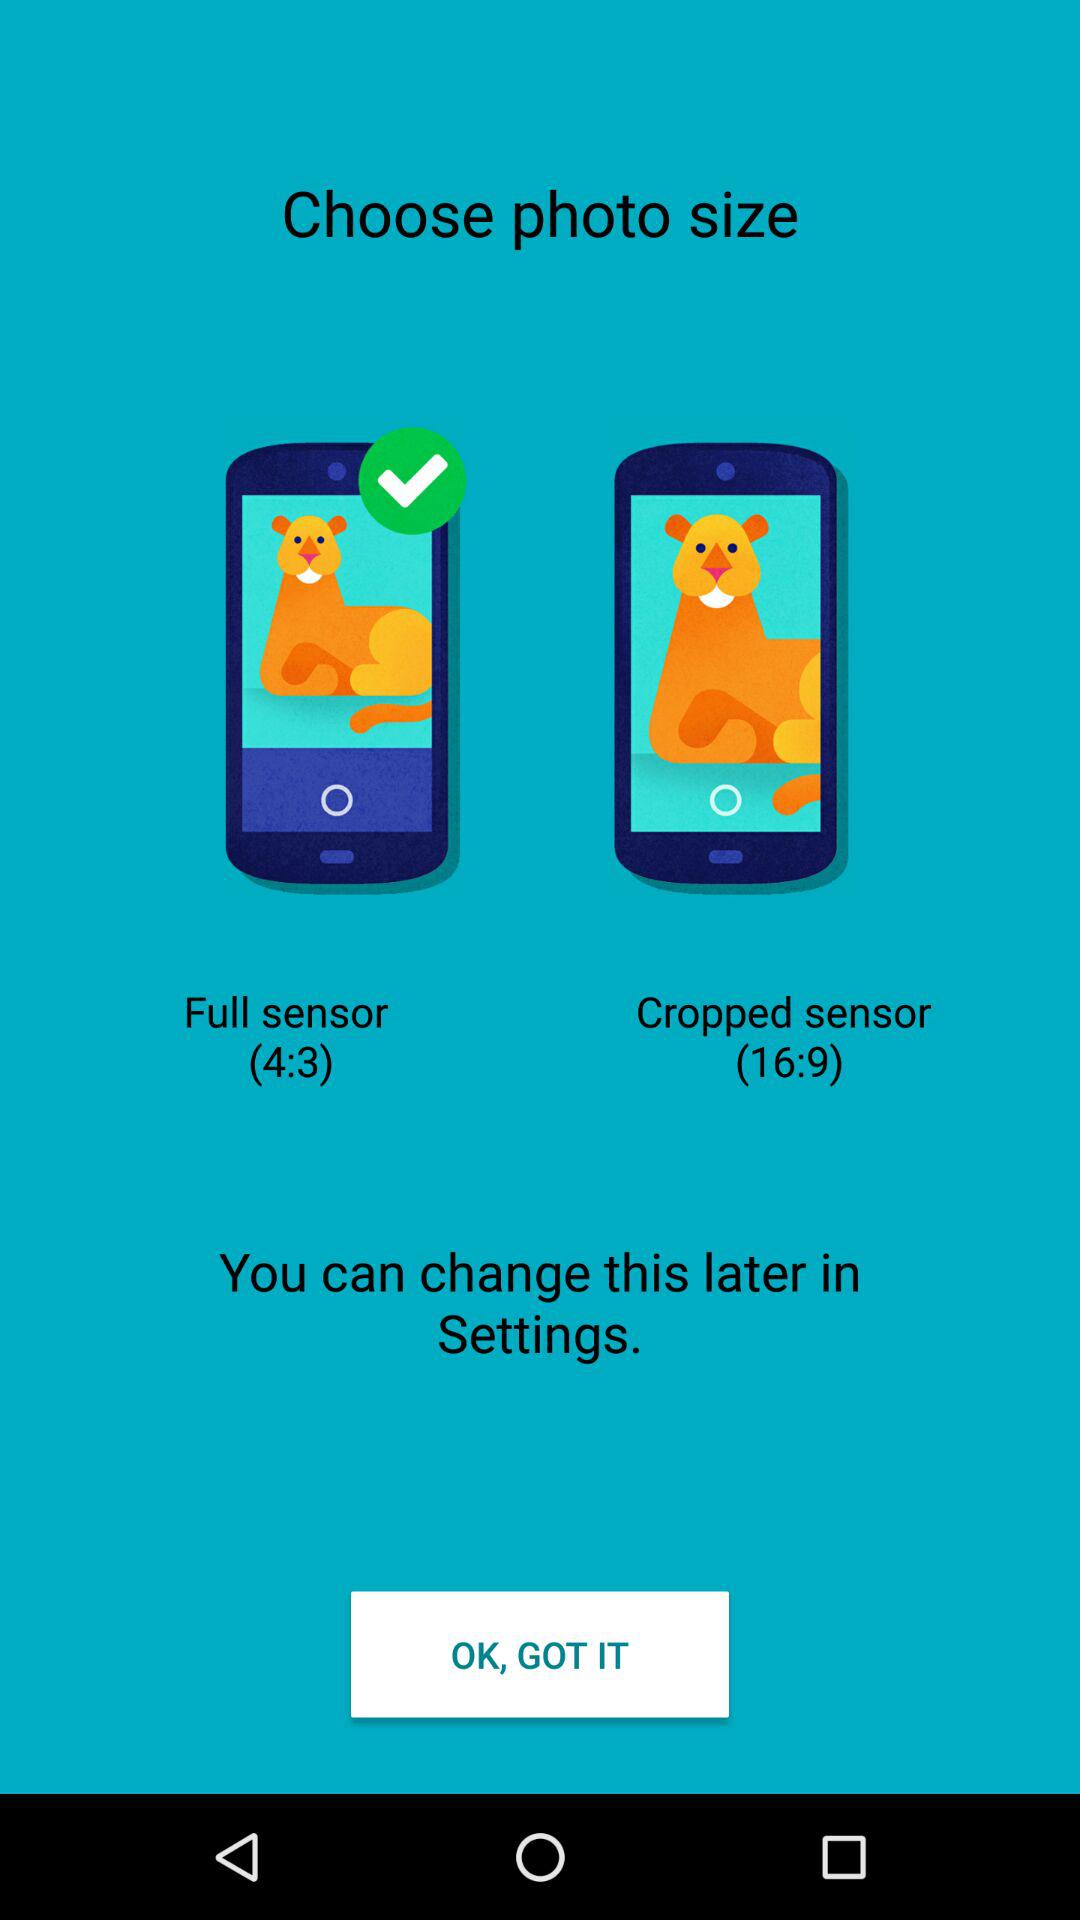 The image size is (1080, 1920). Describe the element at coordinates (540, 1654) in the screenshot. I see `open app below the you can change app` at that location.